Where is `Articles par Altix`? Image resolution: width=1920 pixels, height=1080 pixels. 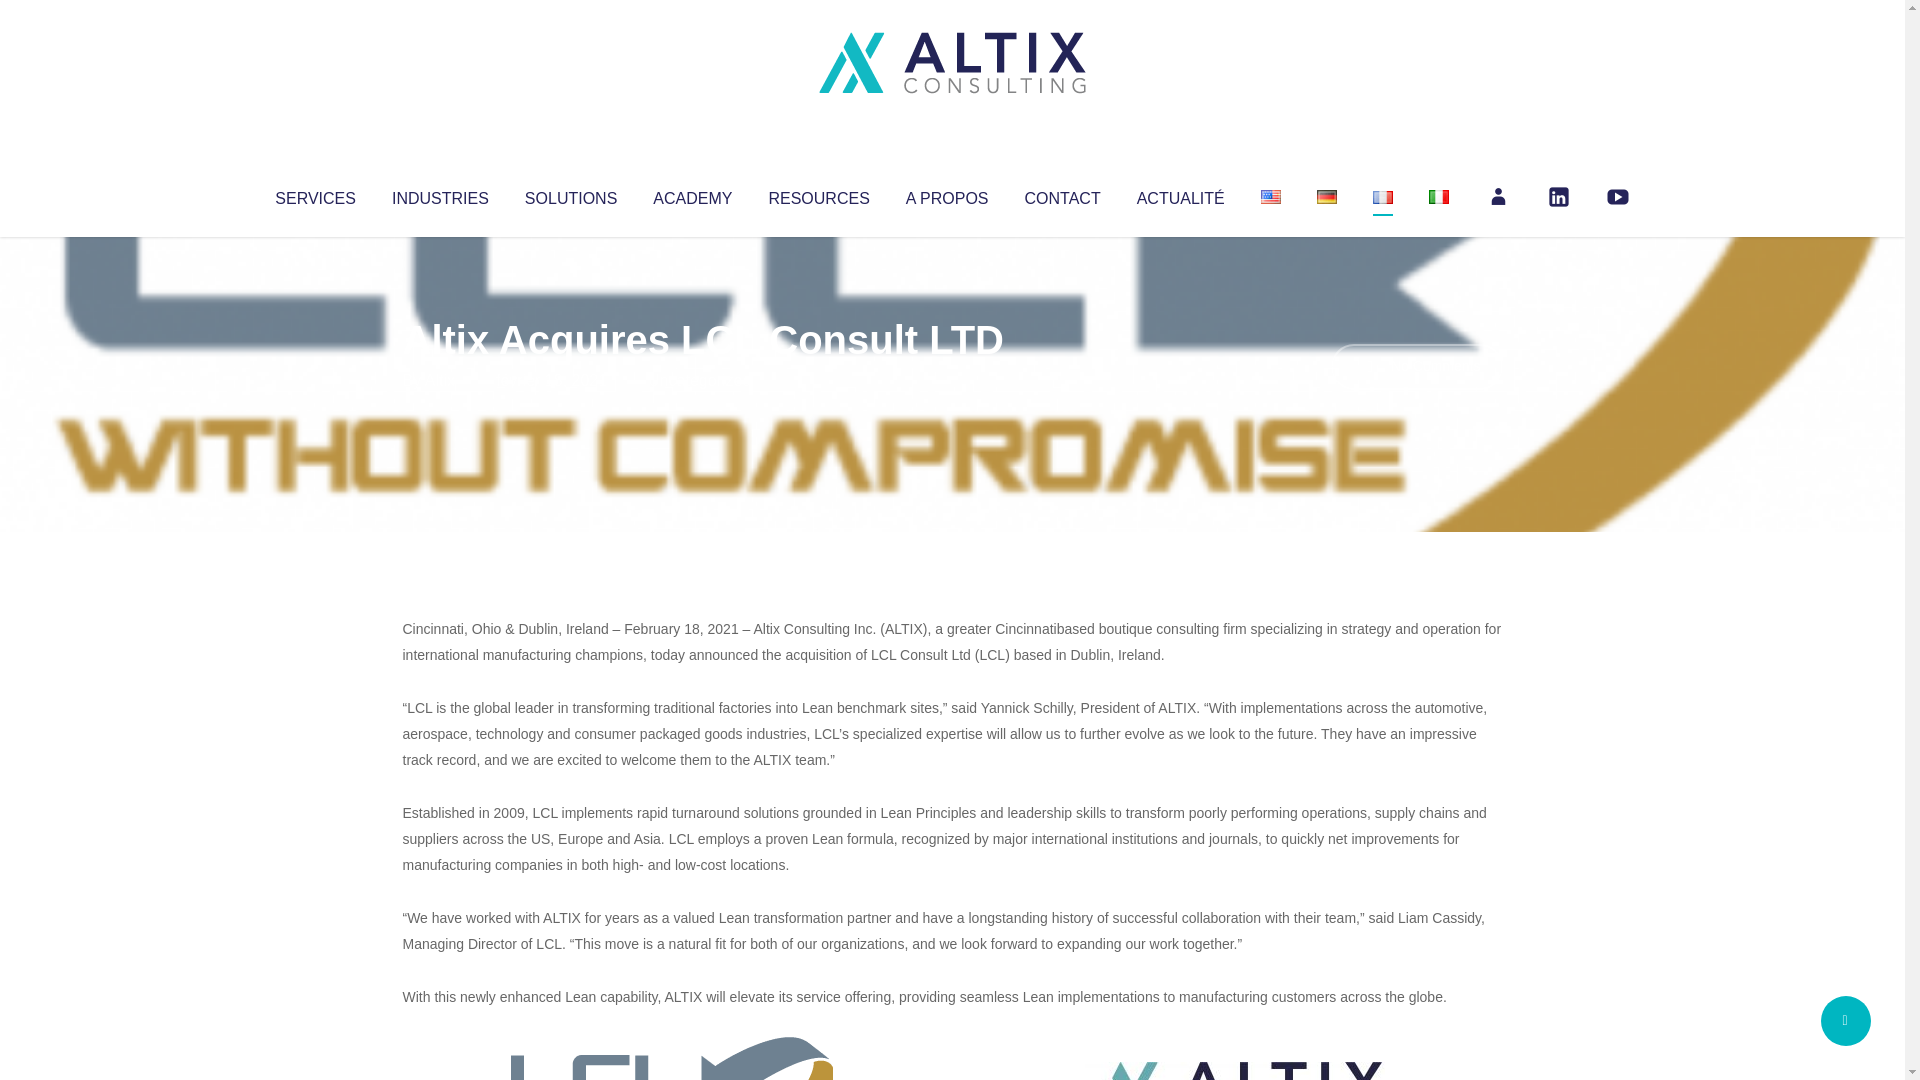
Articles par Altix is located at coordinates (440, 380).